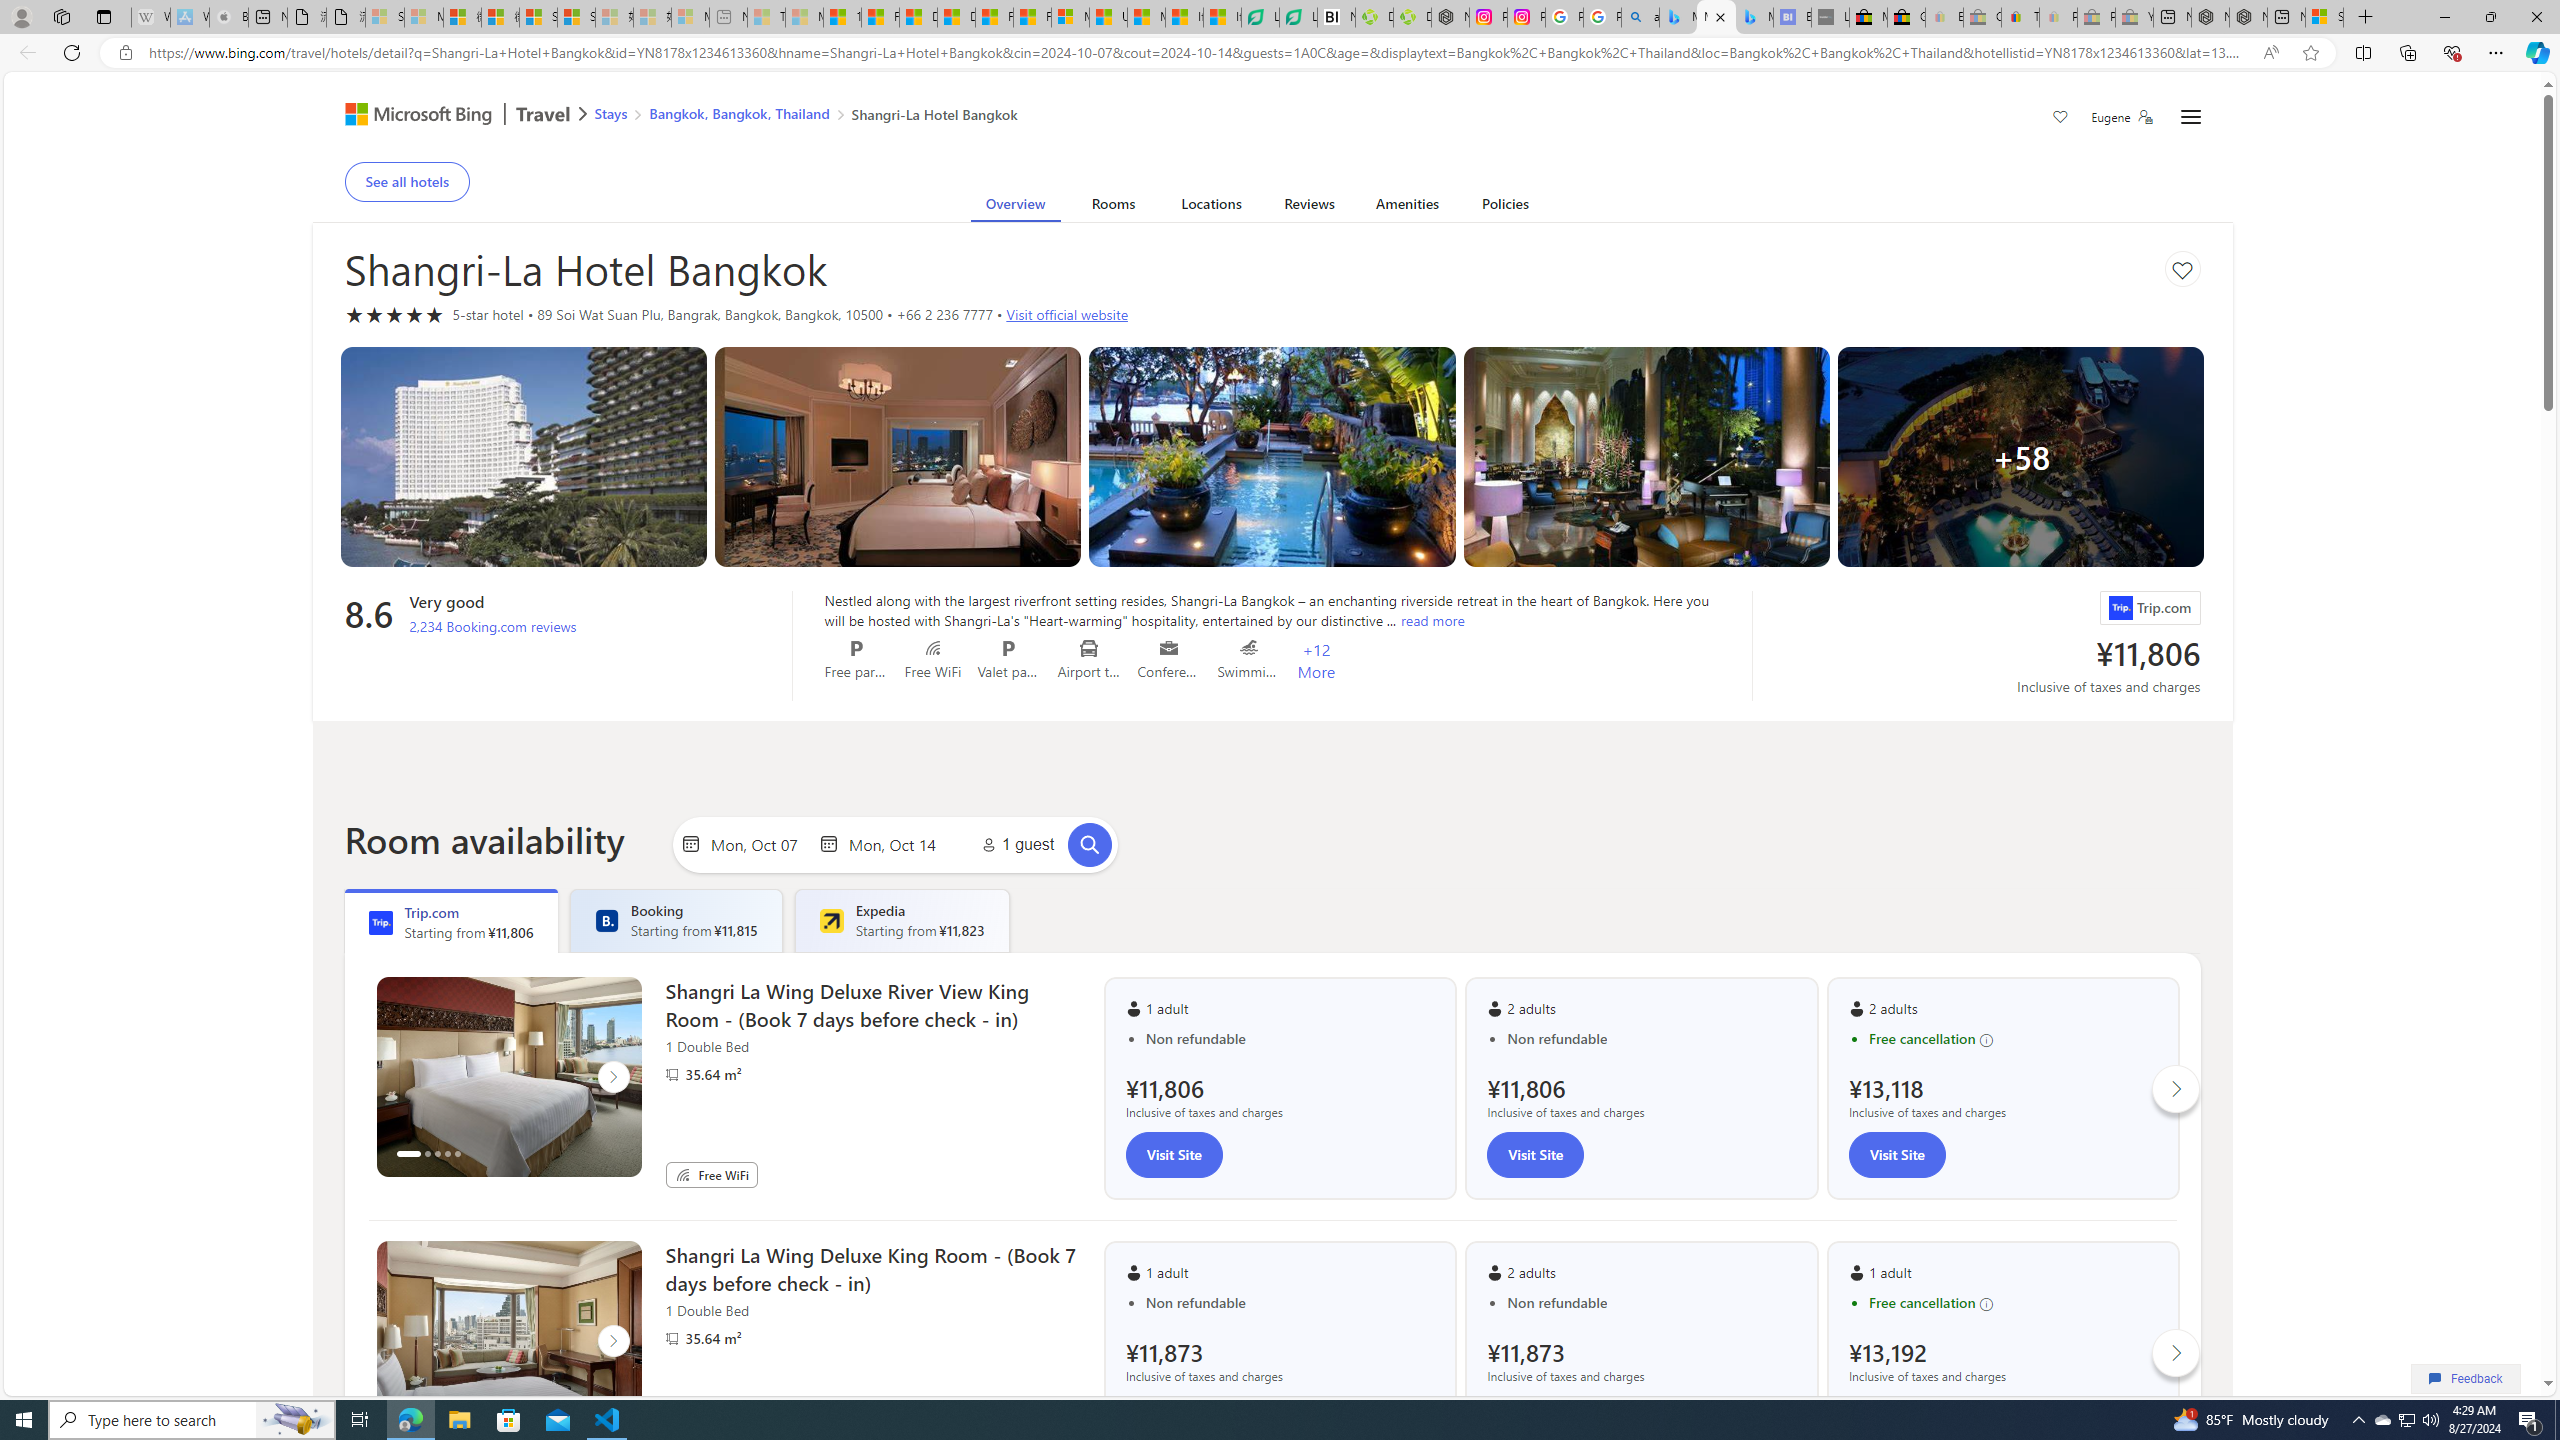  What do you see at coordinates (544, 116) in the screenshot?
I see `Travel` at bounding box center [544, 116].